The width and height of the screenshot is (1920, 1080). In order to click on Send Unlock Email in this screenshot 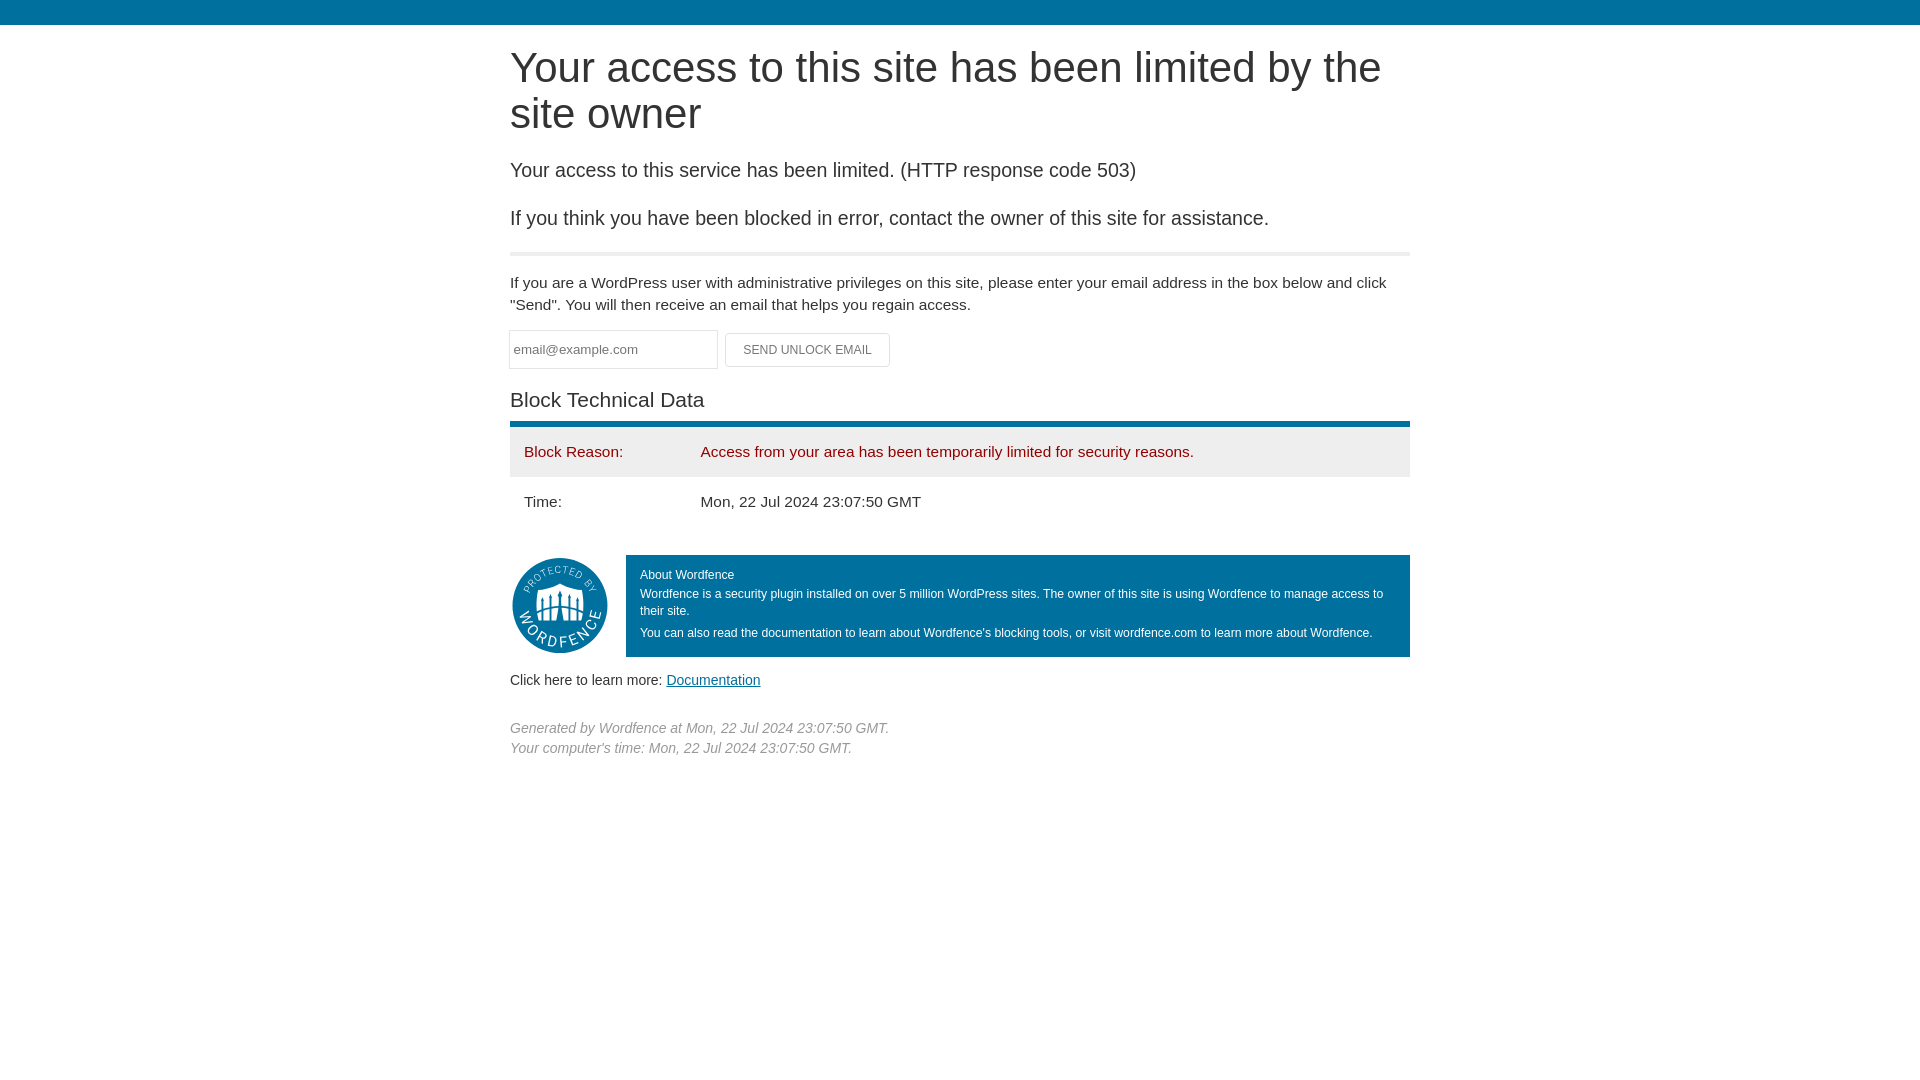, I will do `click(808, 350)`.